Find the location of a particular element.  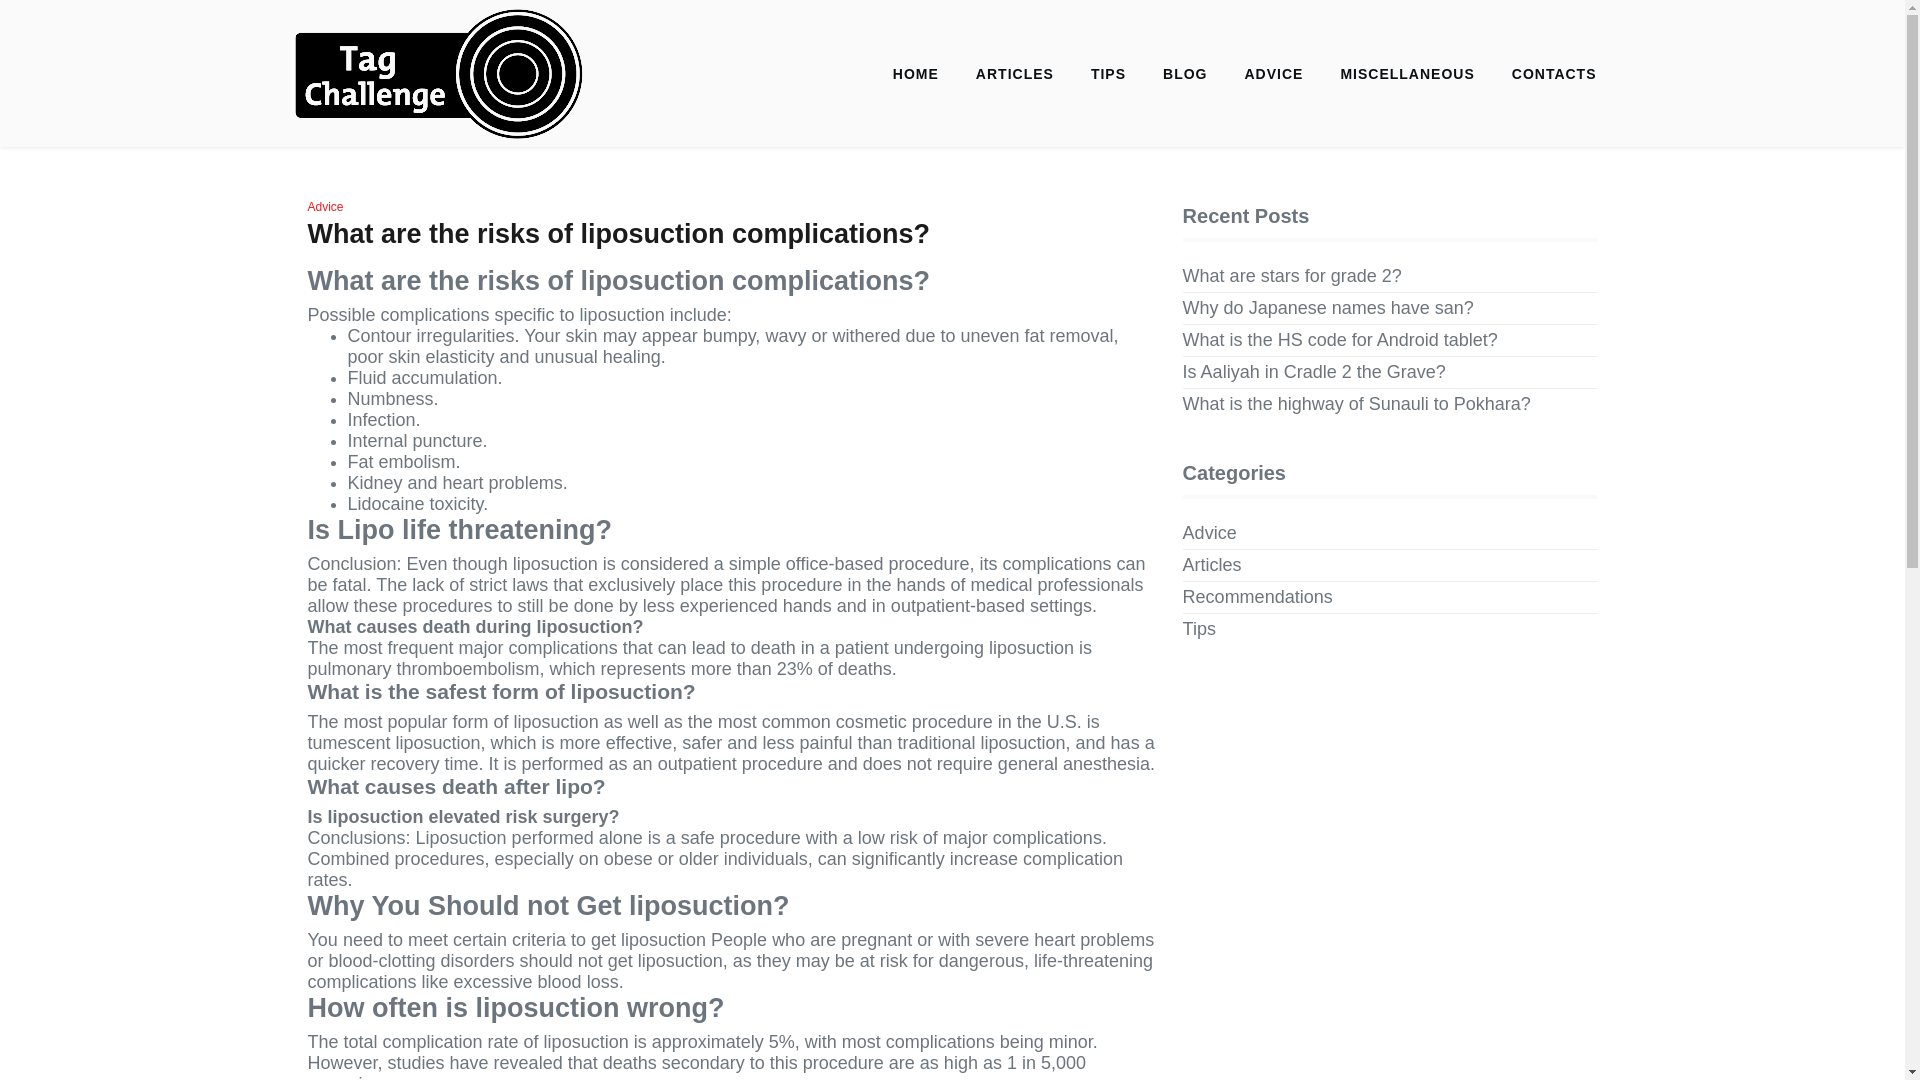

CONTACTS is located at coordinates (1554, 74).